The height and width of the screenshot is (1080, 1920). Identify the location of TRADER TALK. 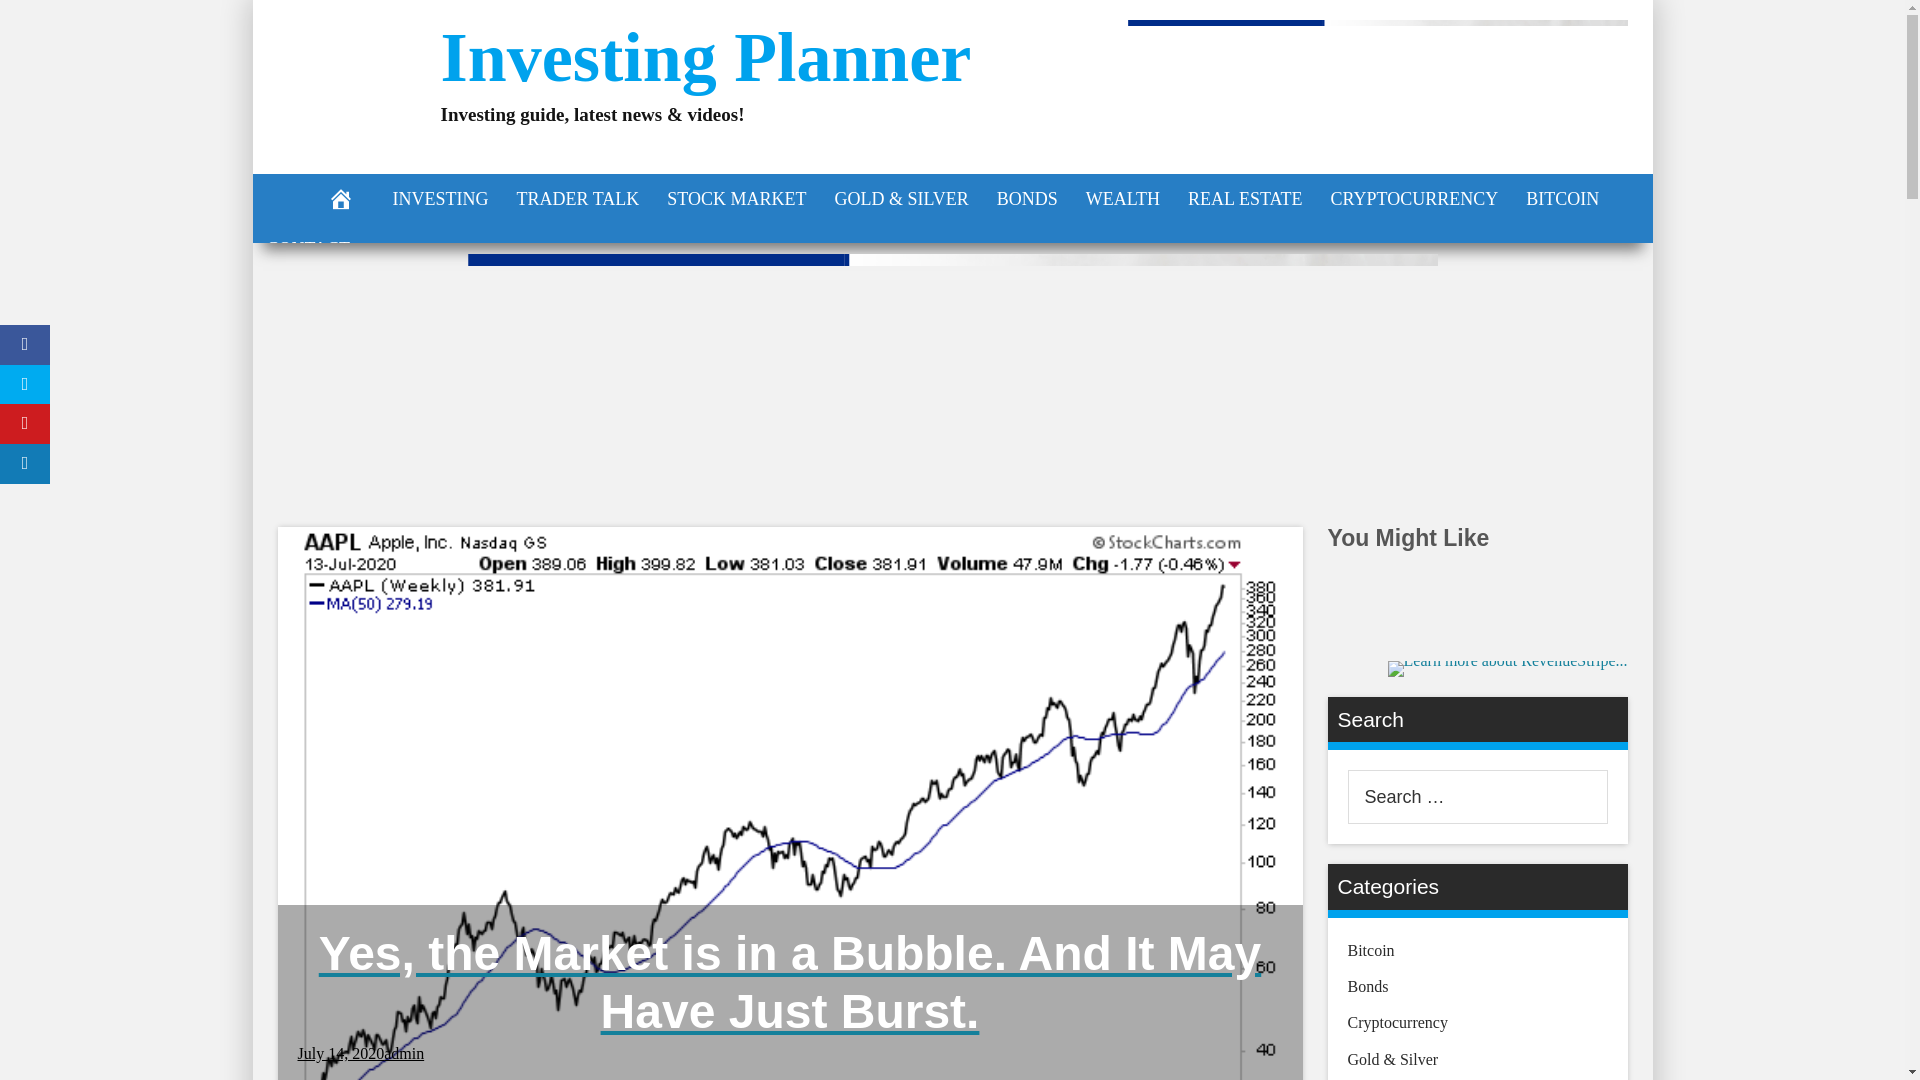
(576, 198).